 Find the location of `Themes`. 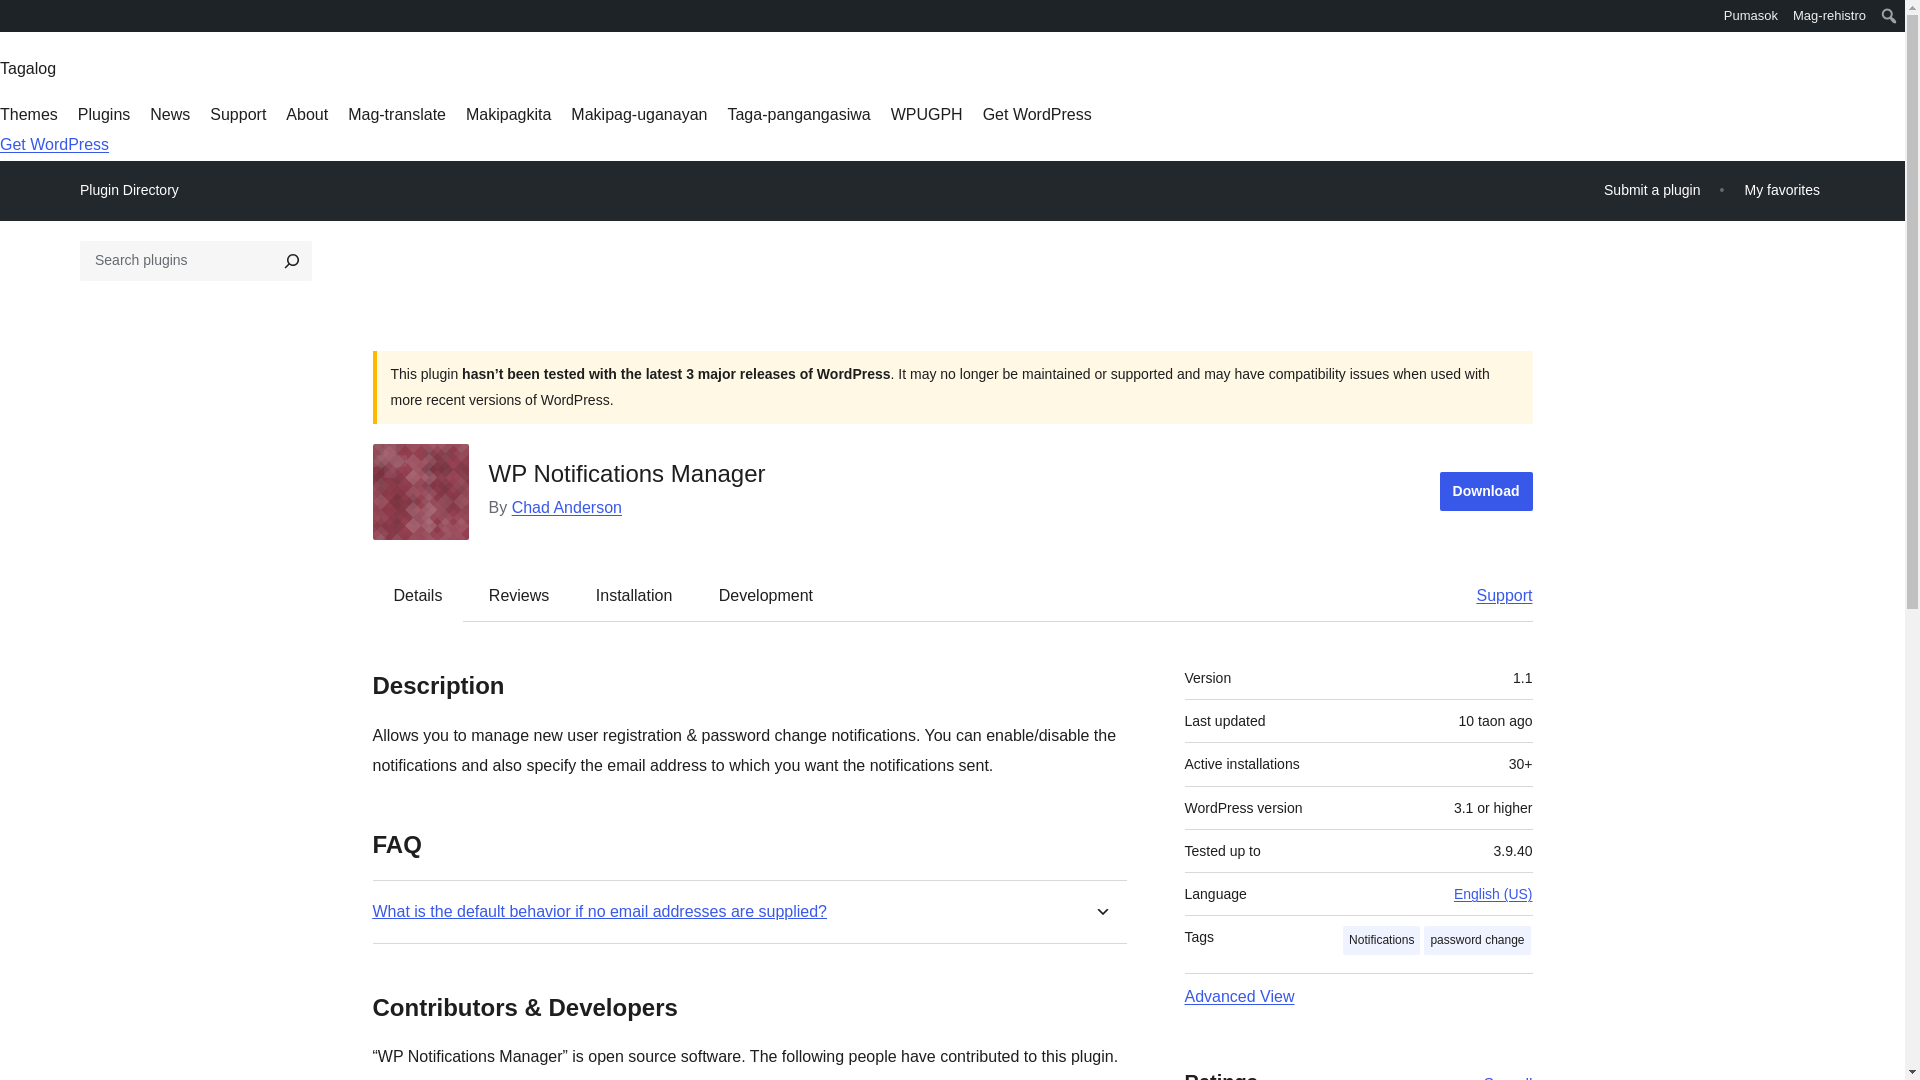

Themes is located at coordinates (28, 114).